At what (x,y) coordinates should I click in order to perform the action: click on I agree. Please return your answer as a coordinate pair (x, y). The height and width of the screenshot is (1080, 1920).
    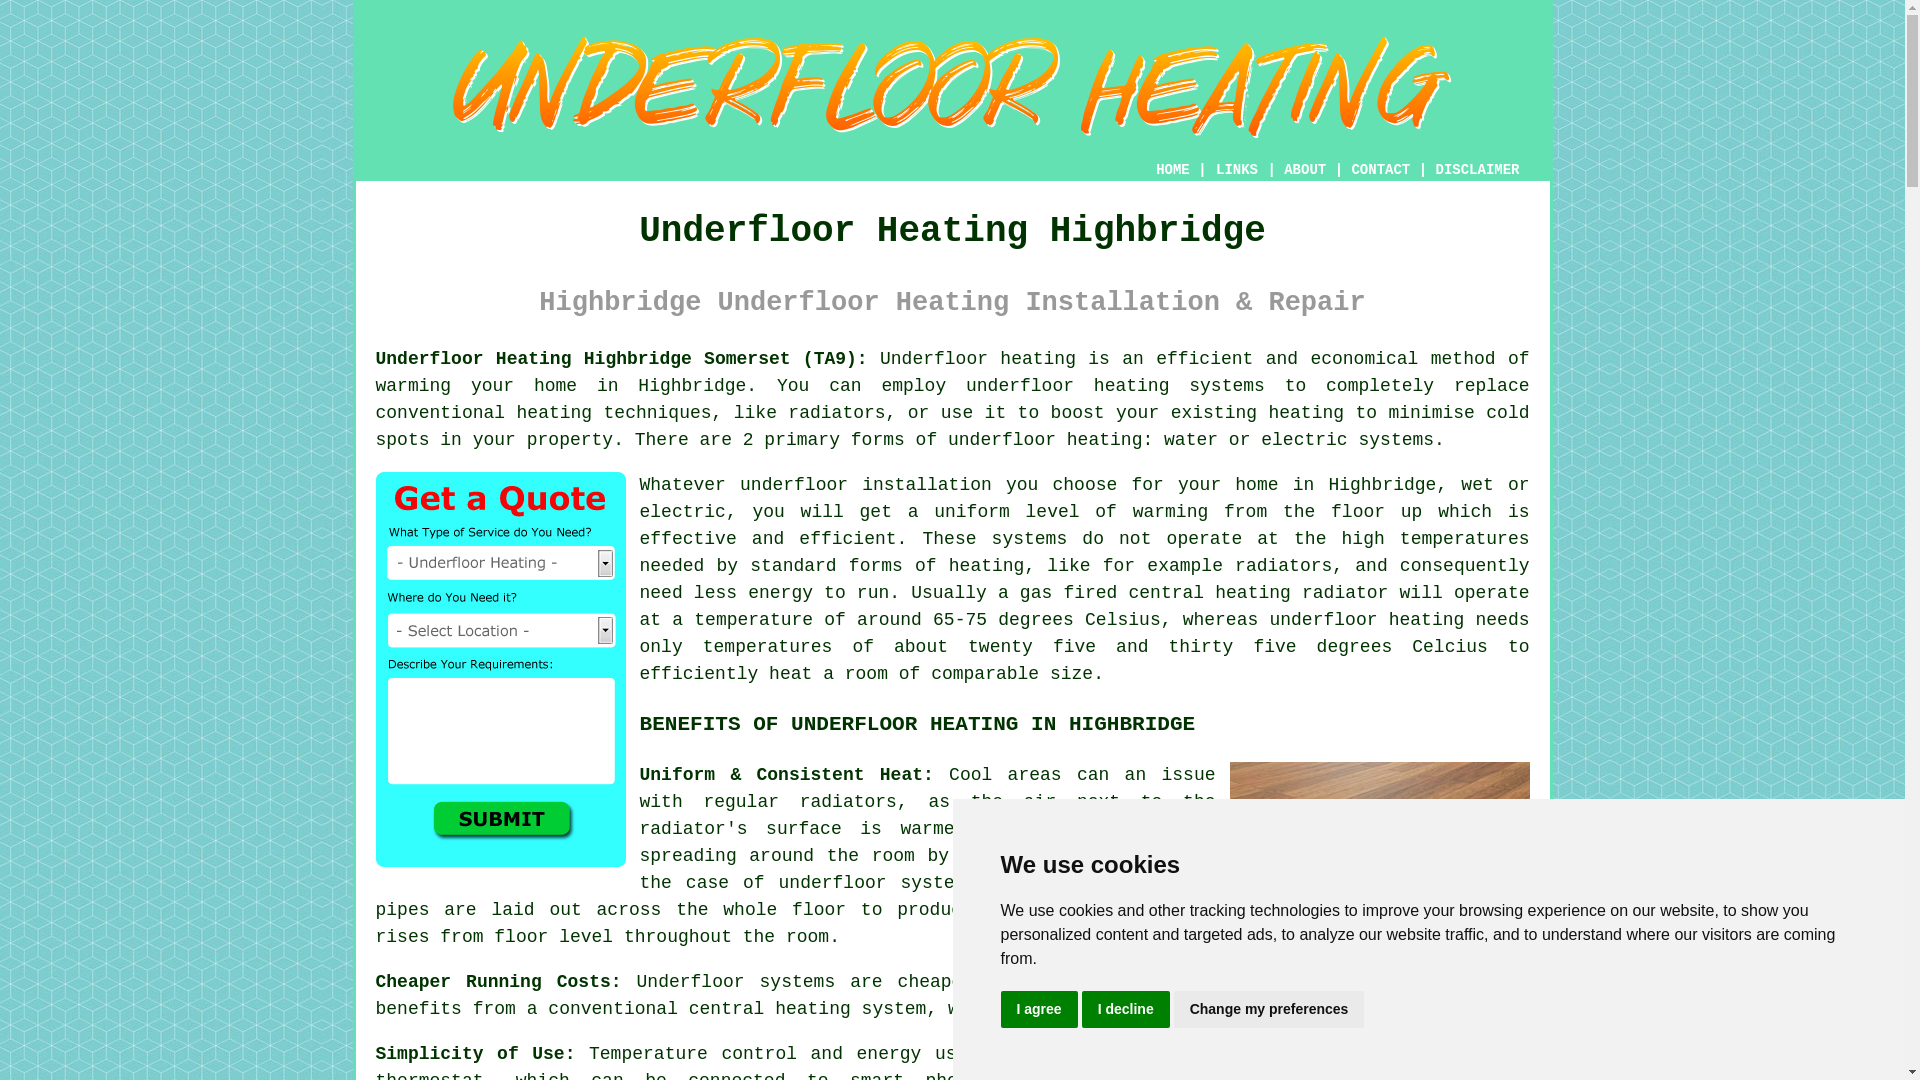
    Looking at the image, I should click on (1038, 1010).